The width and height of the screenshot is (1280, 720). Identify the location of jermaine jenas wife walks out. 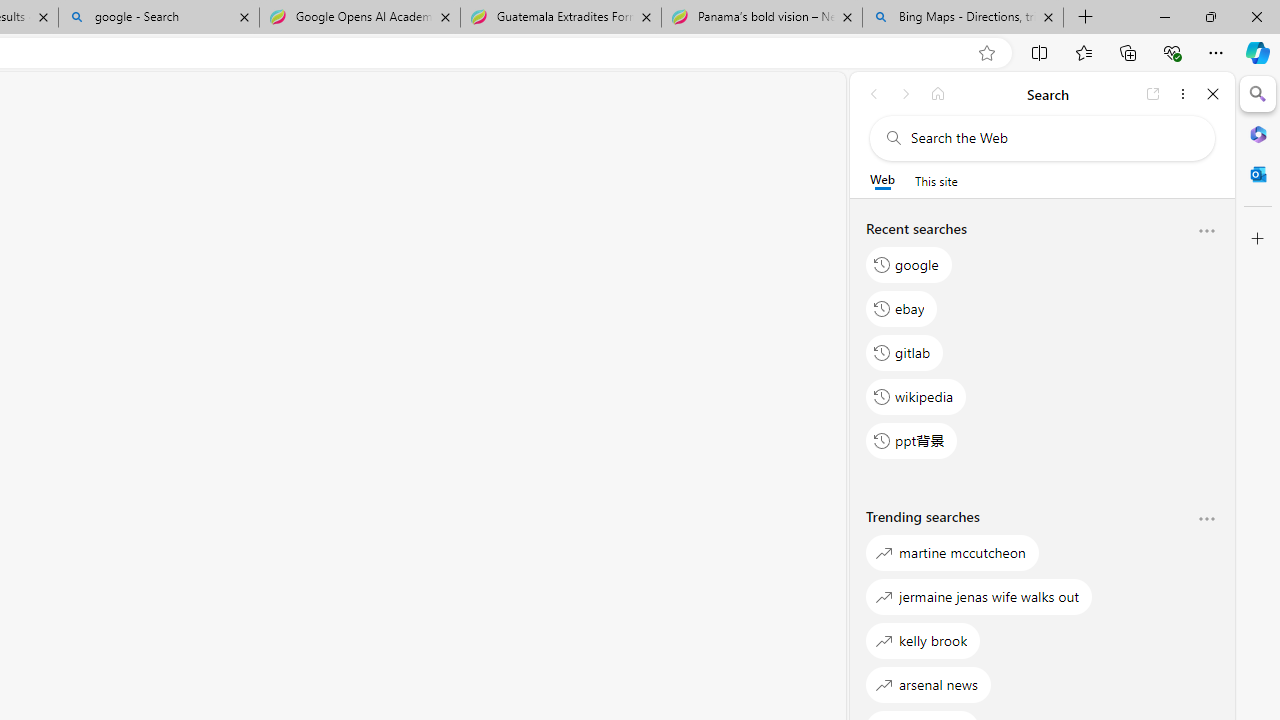
(980, 596).